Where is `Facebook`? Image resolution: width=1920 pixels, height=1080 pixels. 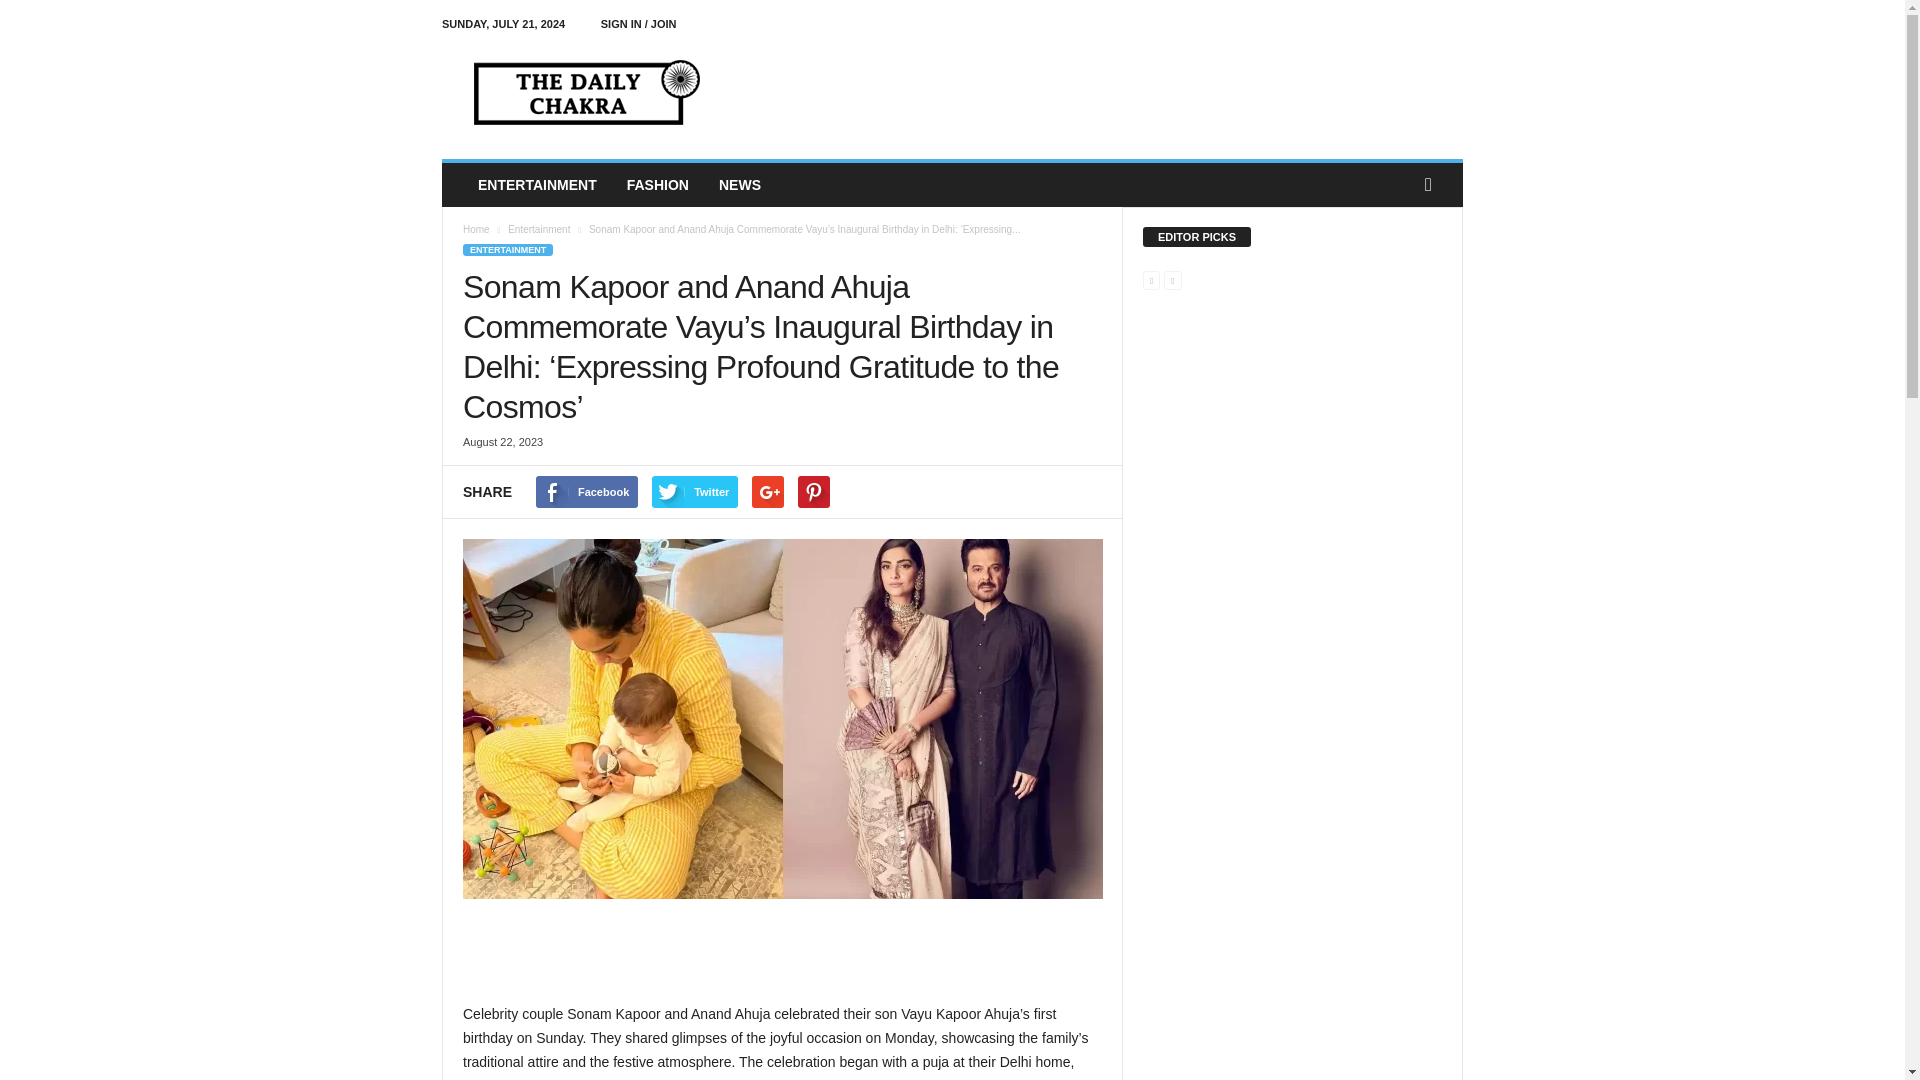
Facebook is located at coordinates (586, 492).